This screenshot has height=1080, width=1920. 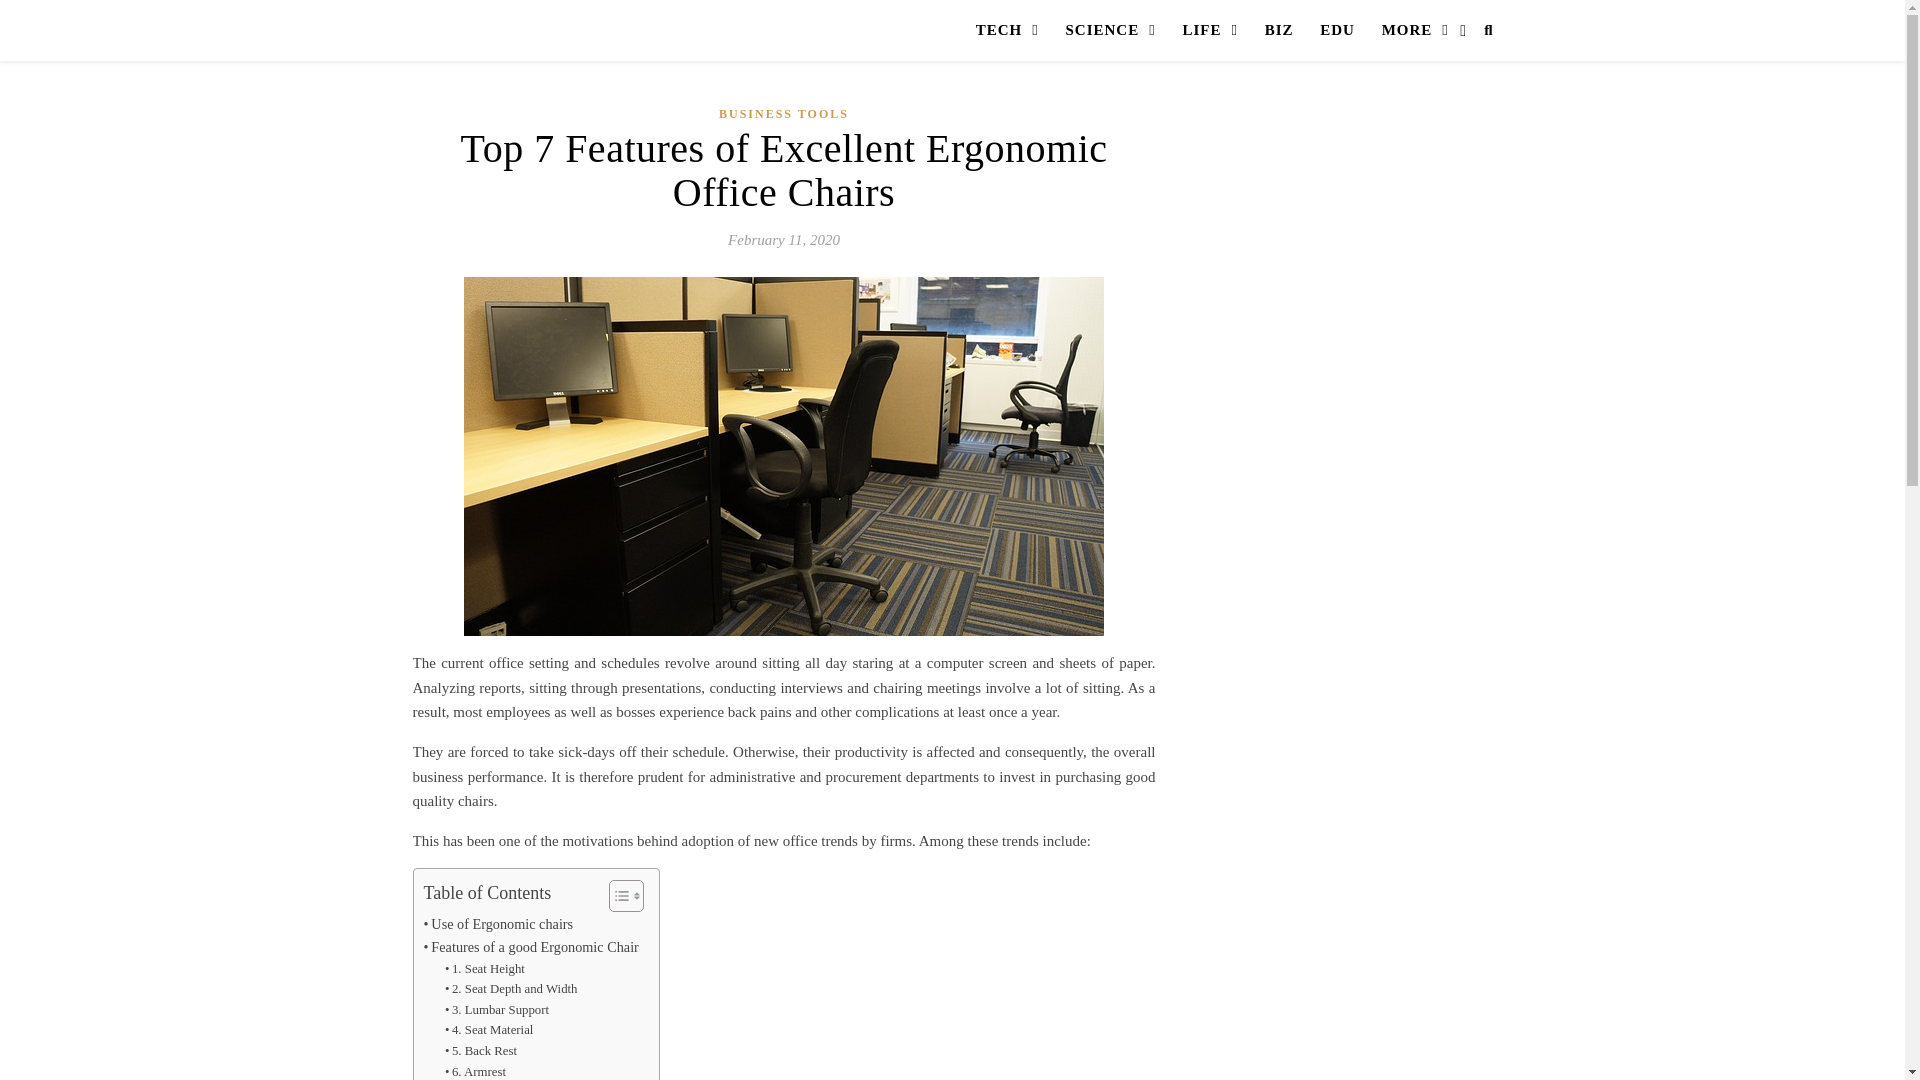 I want to click on 2. Seat Depth and Width, so click(x=511, y=989).